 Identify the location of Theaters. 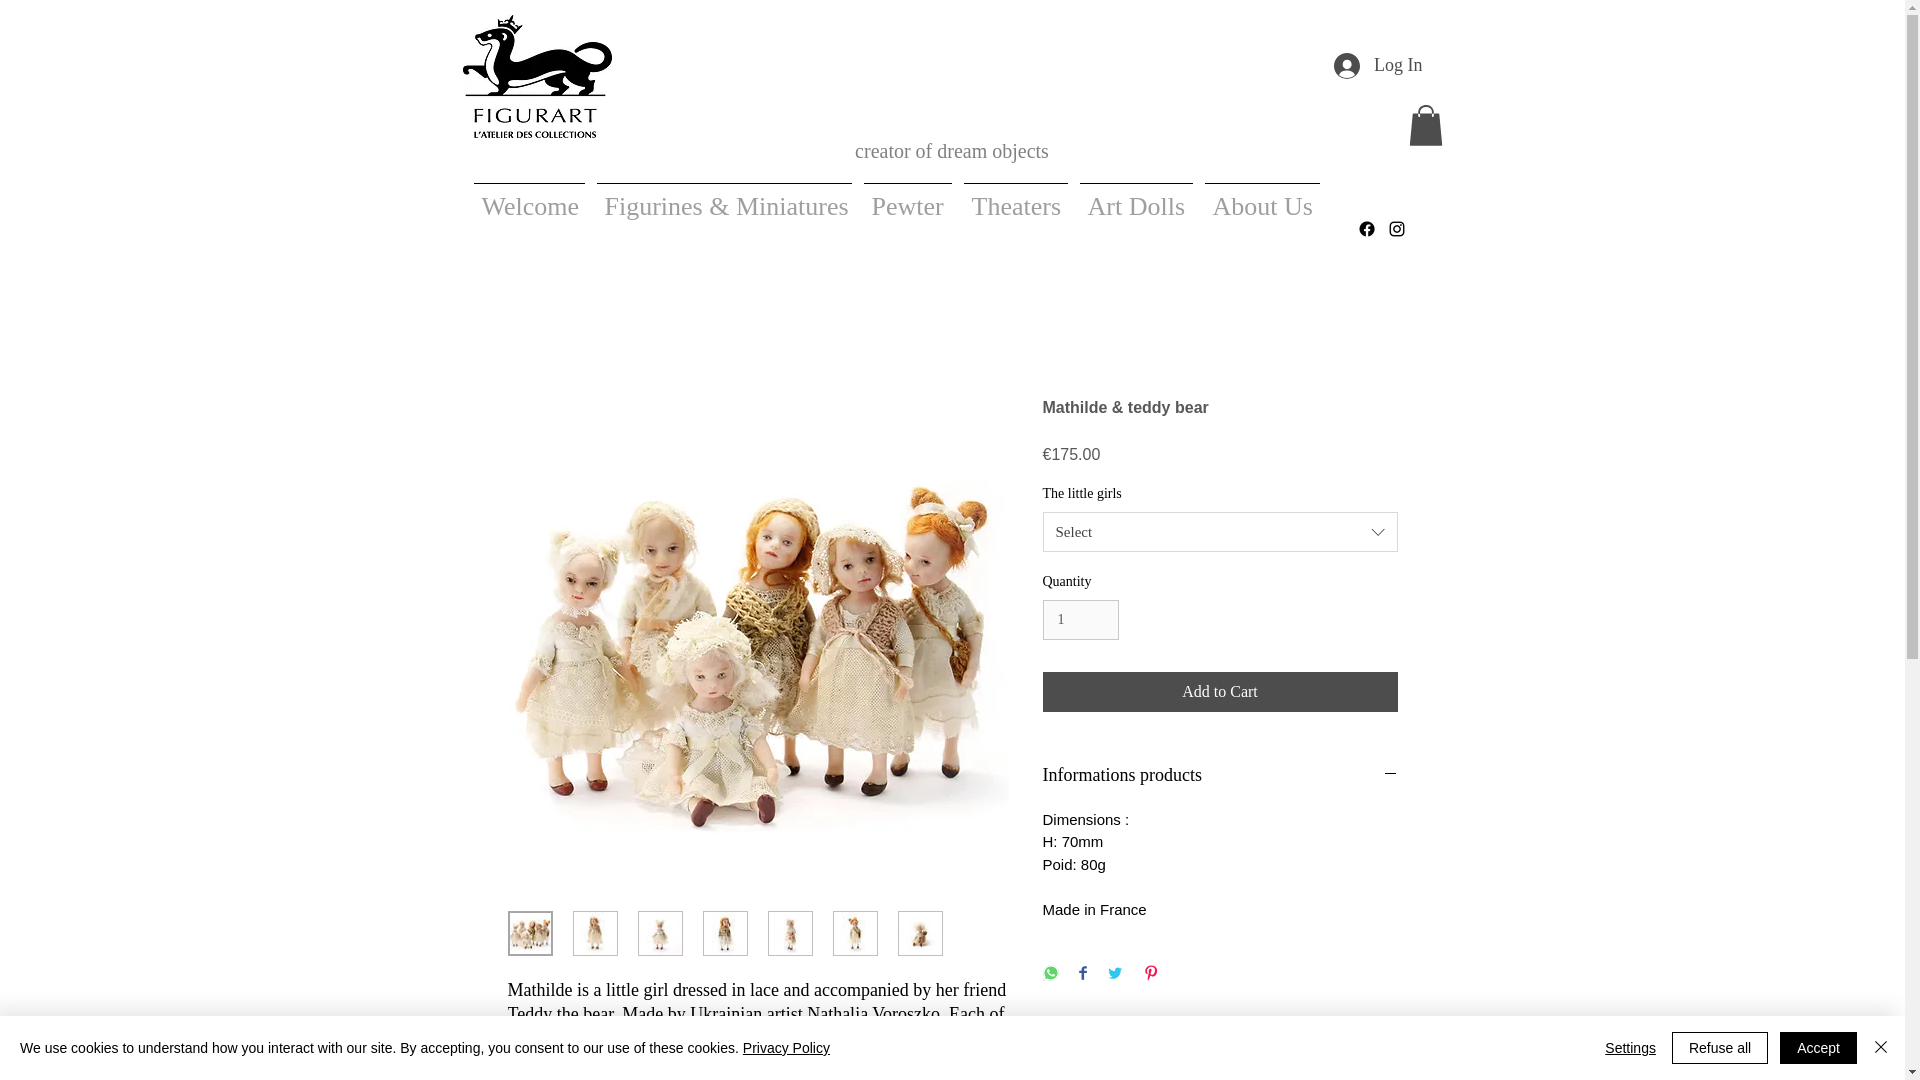
(1016, 197).